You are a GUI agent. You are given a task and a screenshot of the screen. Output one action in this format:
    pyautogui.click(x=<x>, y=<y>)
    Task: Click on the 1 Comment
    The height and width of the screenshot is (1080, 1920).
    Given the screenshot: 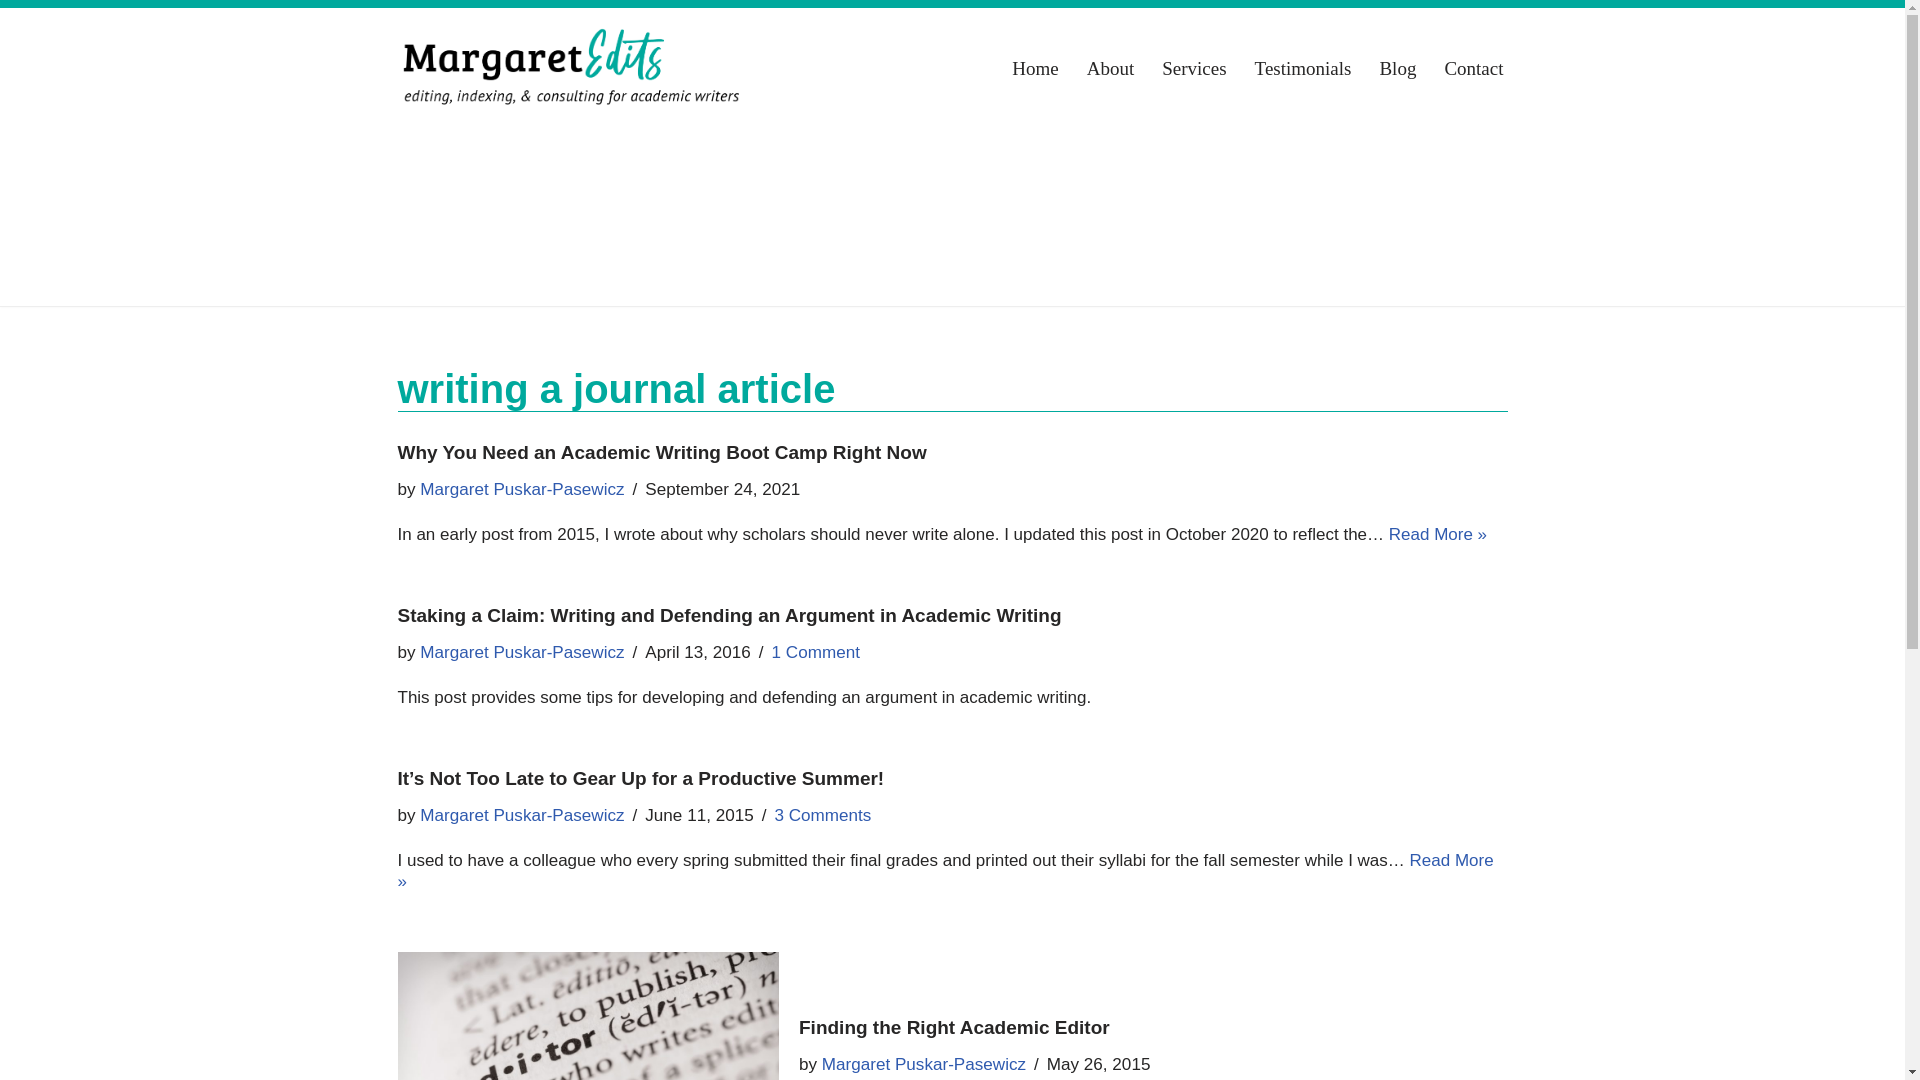 What is the action you would take?
    pyautogui.click(x=816, y=652)
    